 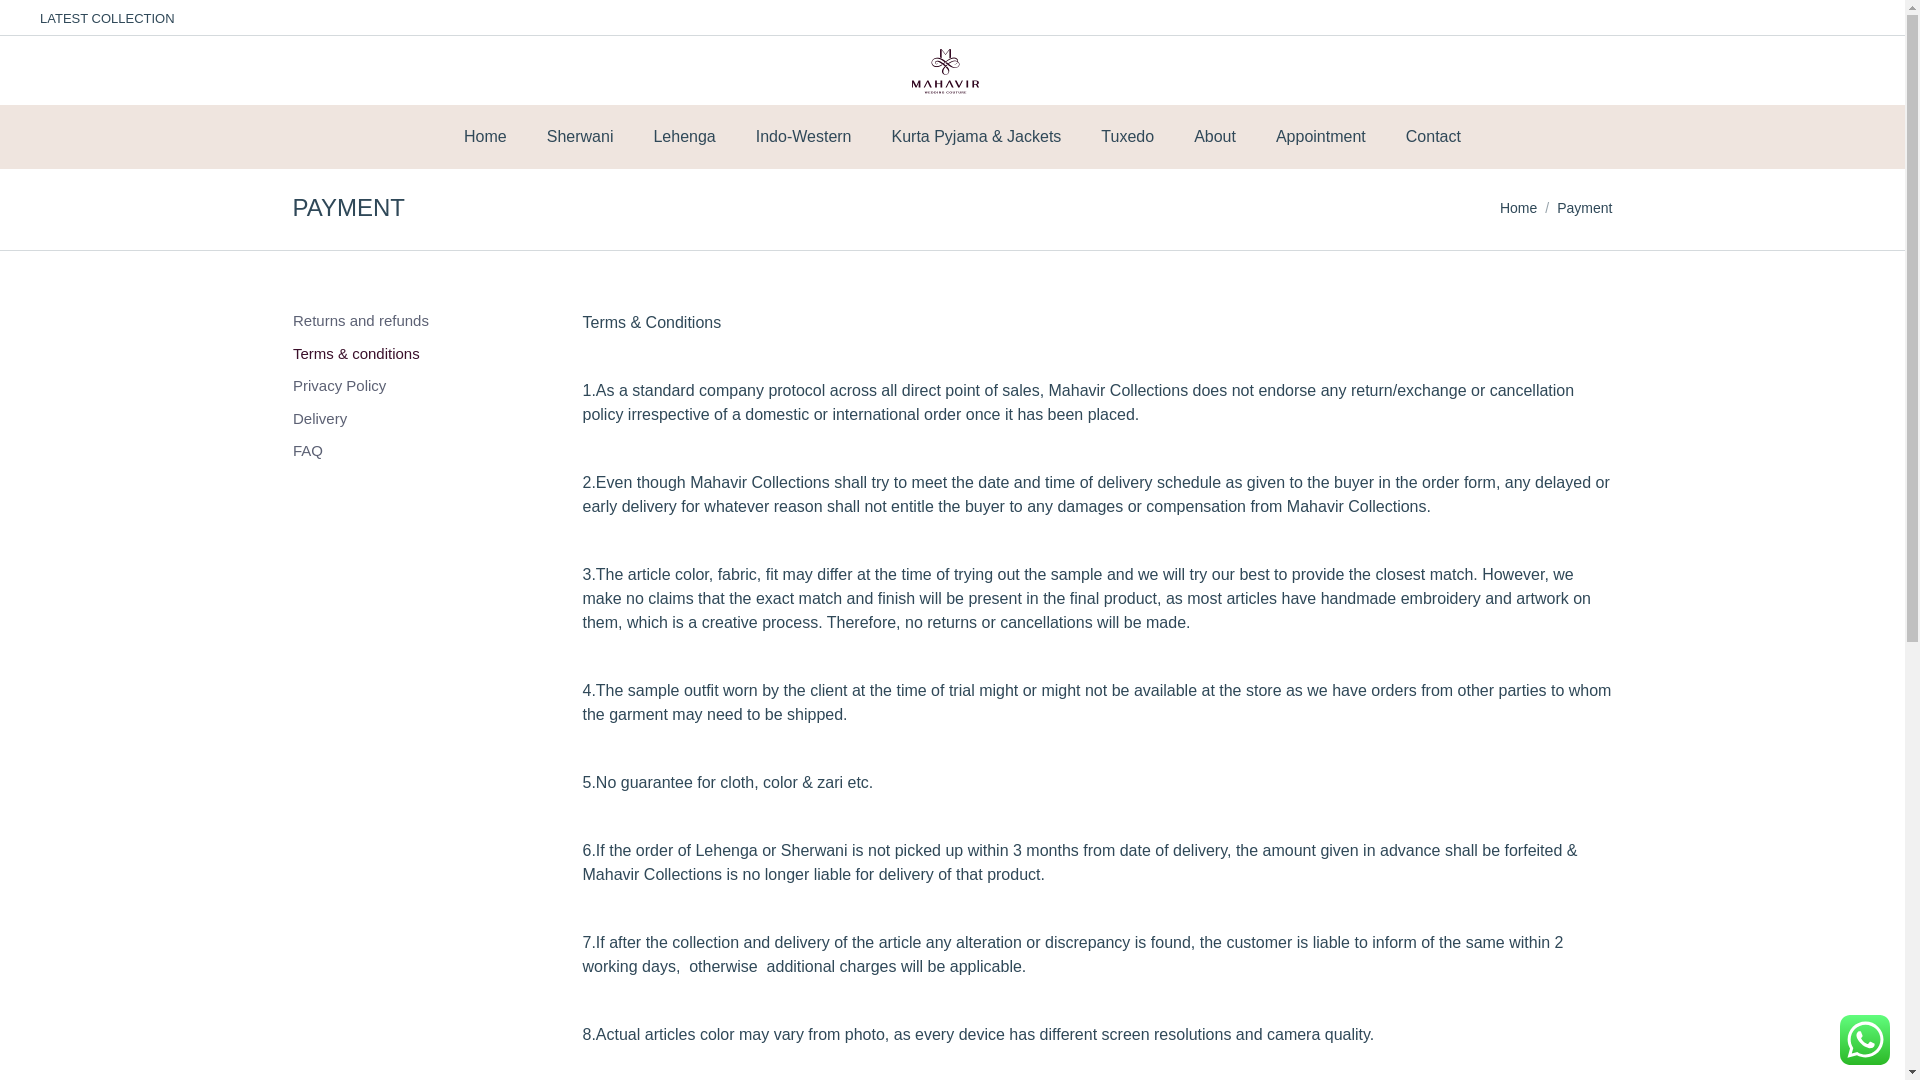 I want to click on About, so click(x=1215, y=137).